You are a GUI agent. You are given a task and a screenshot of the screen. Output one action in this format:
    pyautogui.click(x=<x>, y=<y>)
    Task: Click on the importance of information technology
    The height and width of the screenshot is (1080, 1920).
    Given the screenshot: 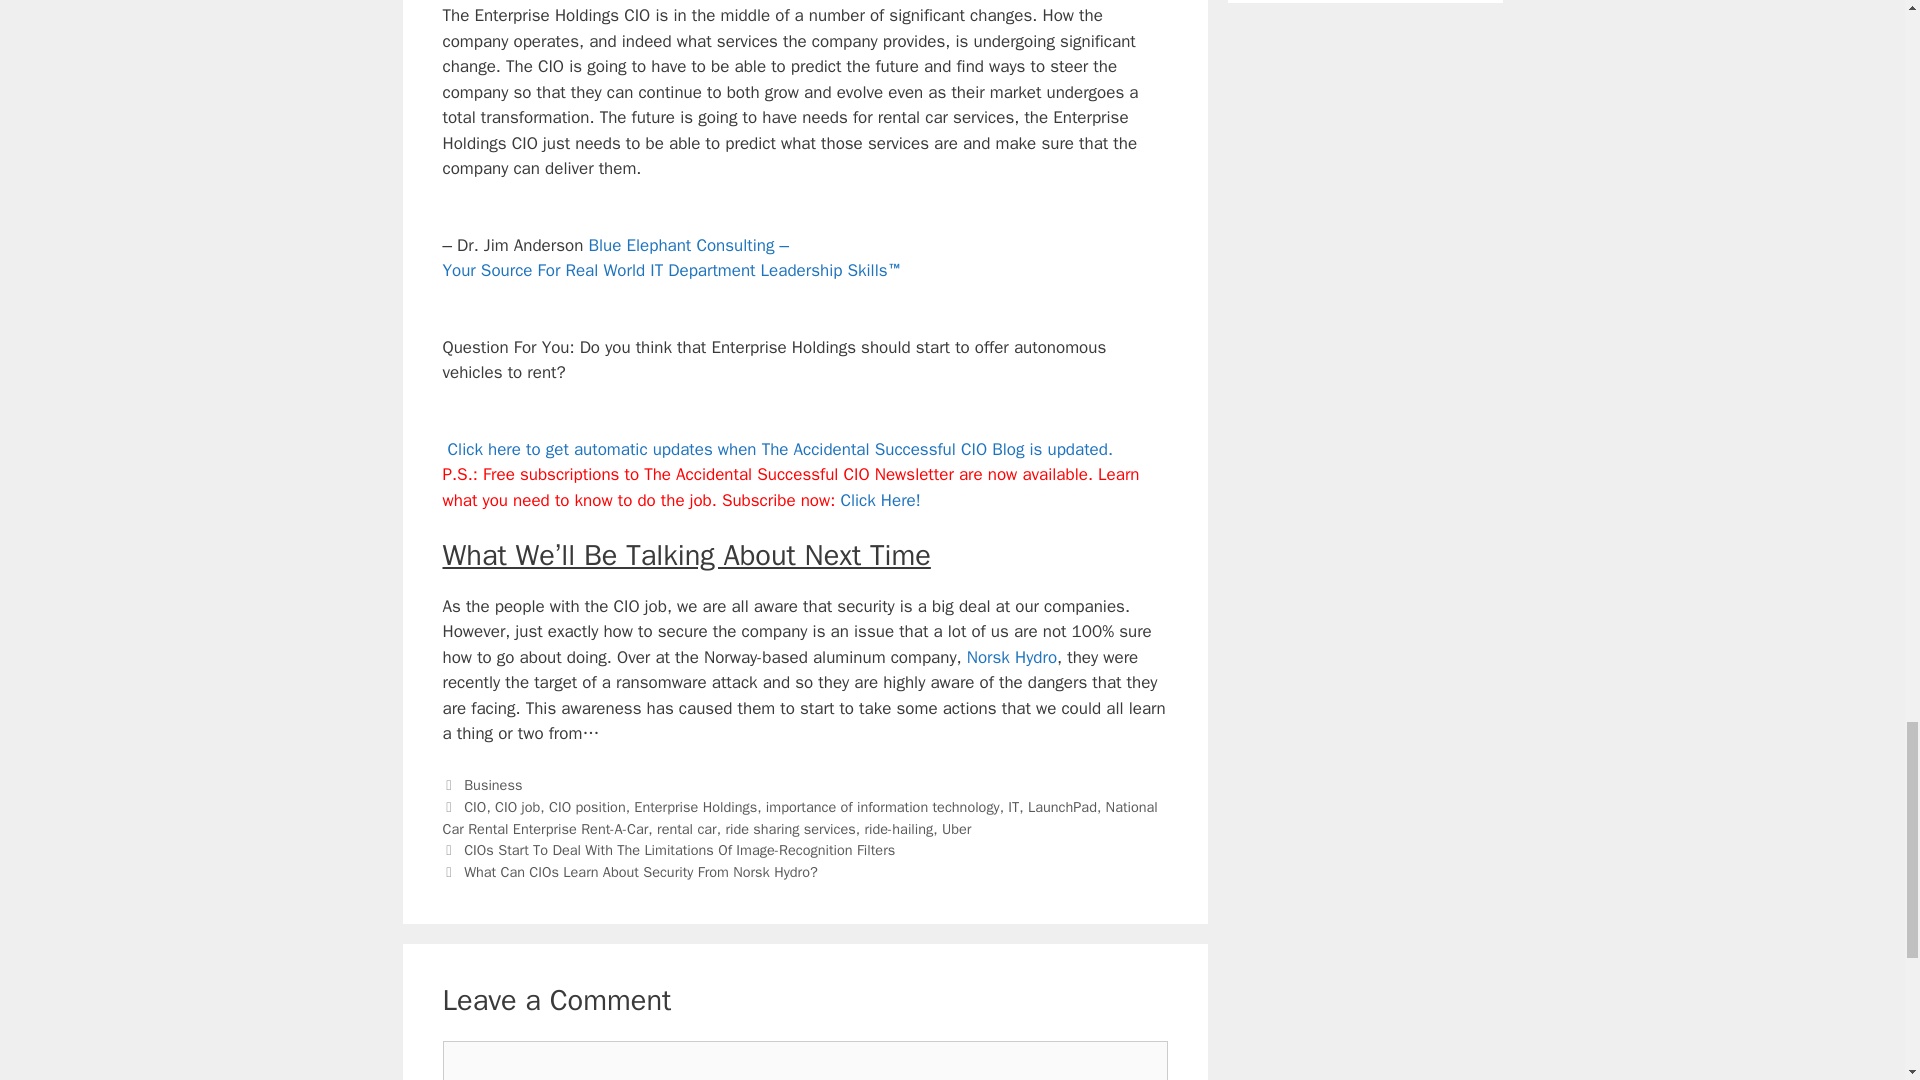 What is the action you would take?
    pyautogui.click(x=883, y=807)
    